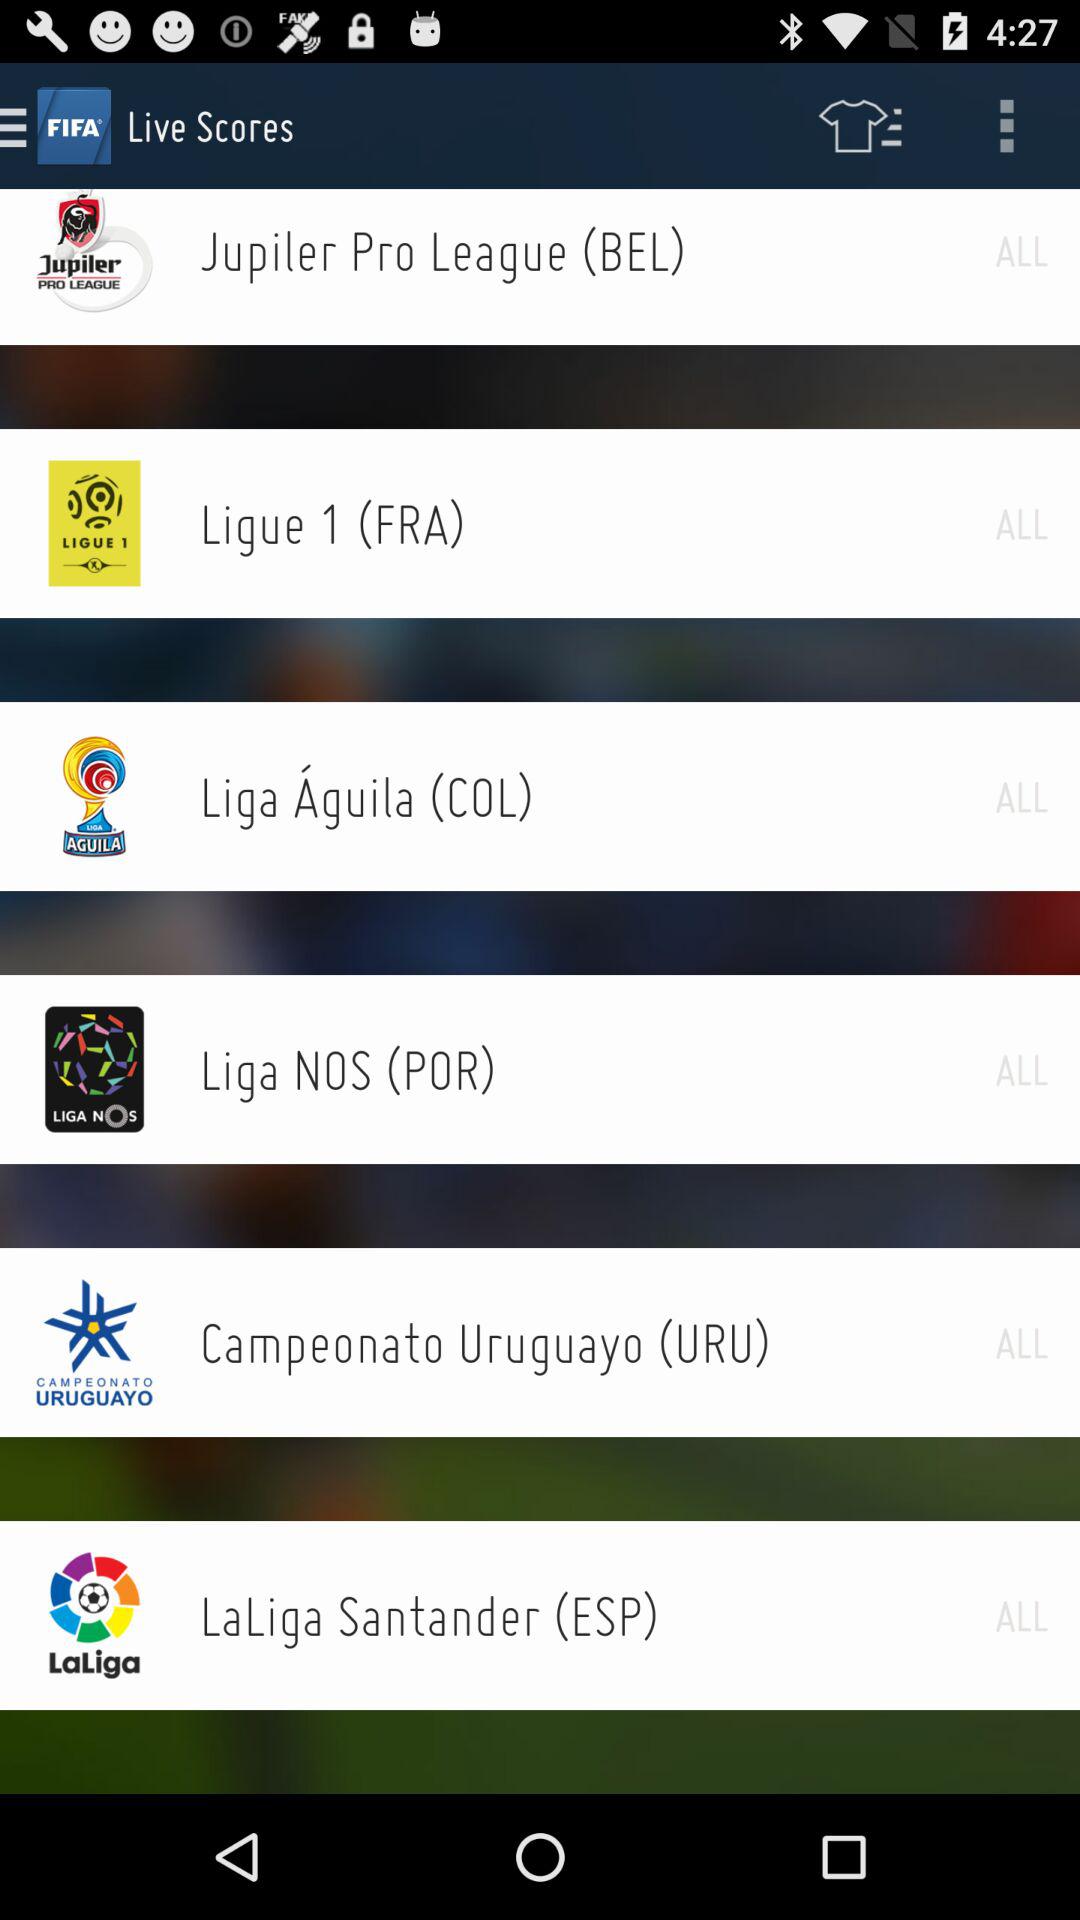  What do you see at coordinates (597, 1342) in the screenshot?
I see `jump to campeonato uruguayo (uru) icon` at bounding box center [597, 1342].